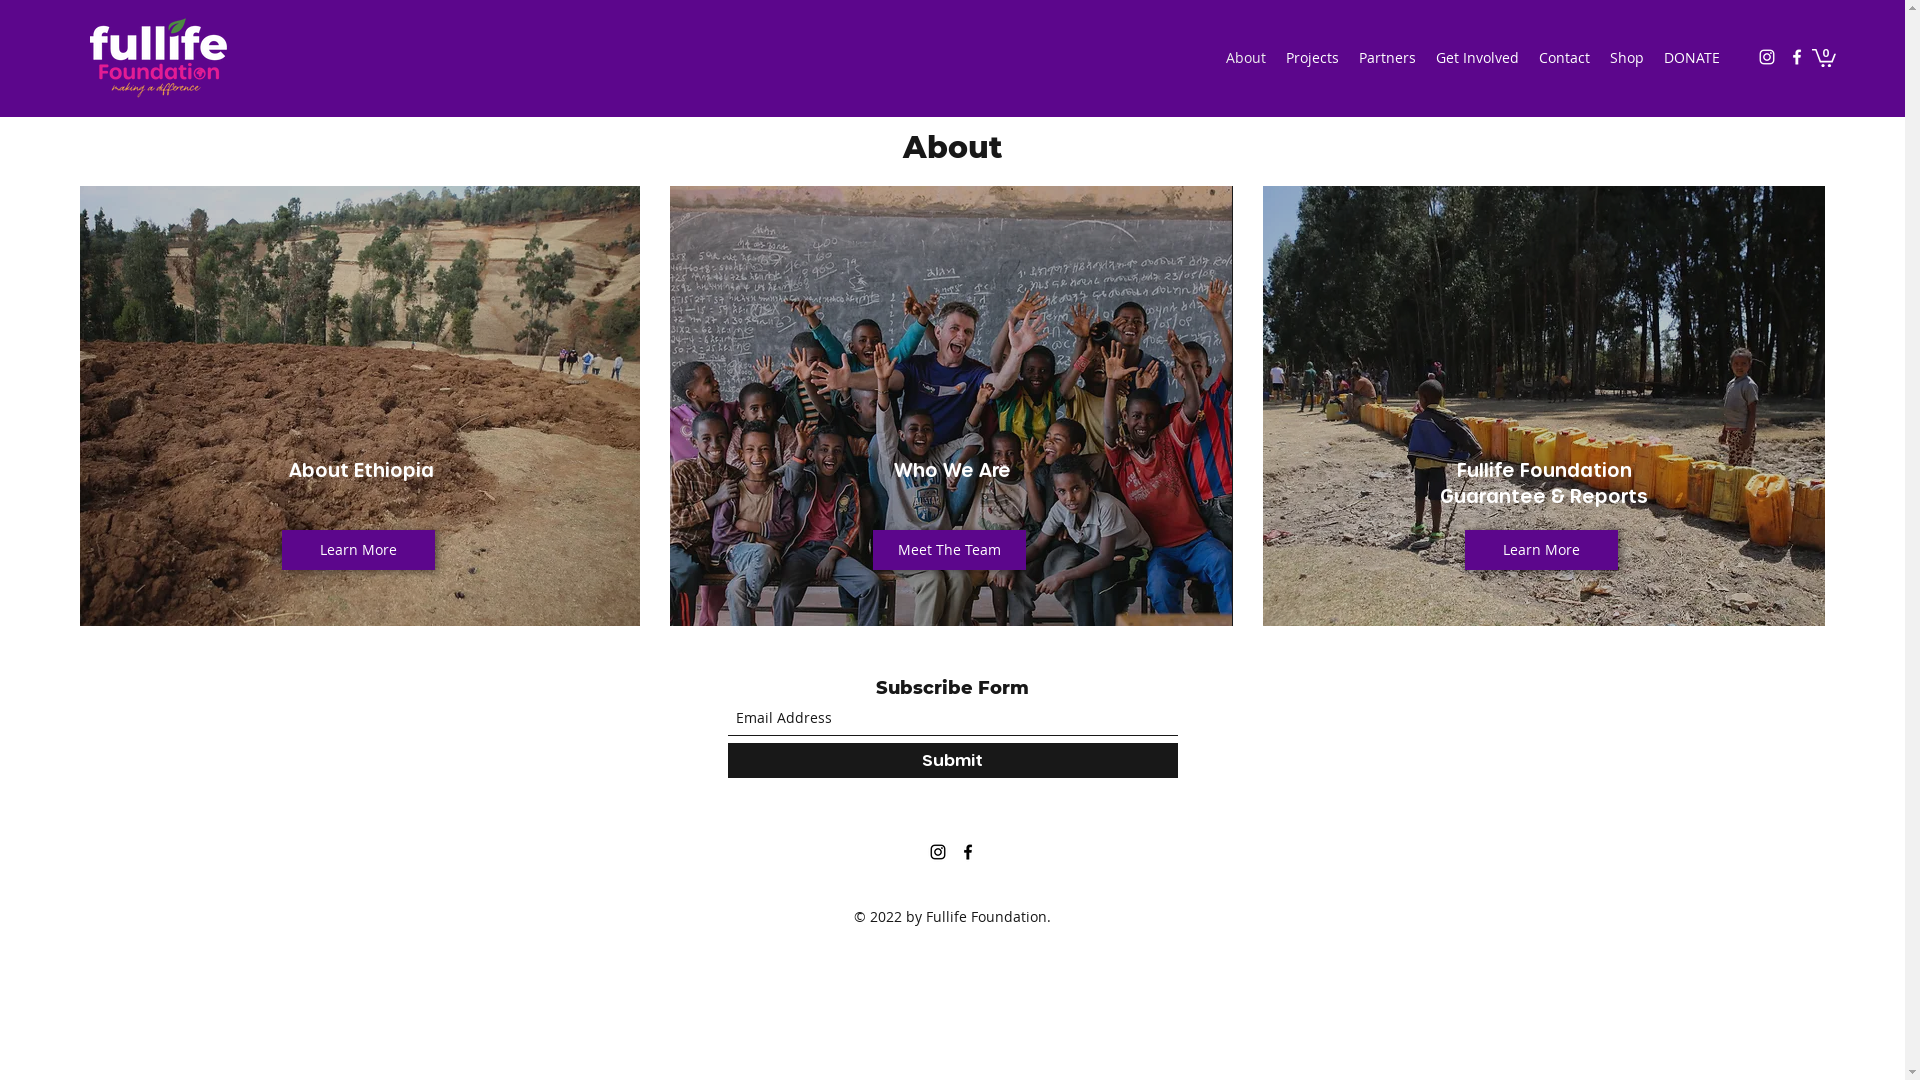  Describe the element at coordinates (1478, 58) in the screenshot. I see `Get Involved` at that location.